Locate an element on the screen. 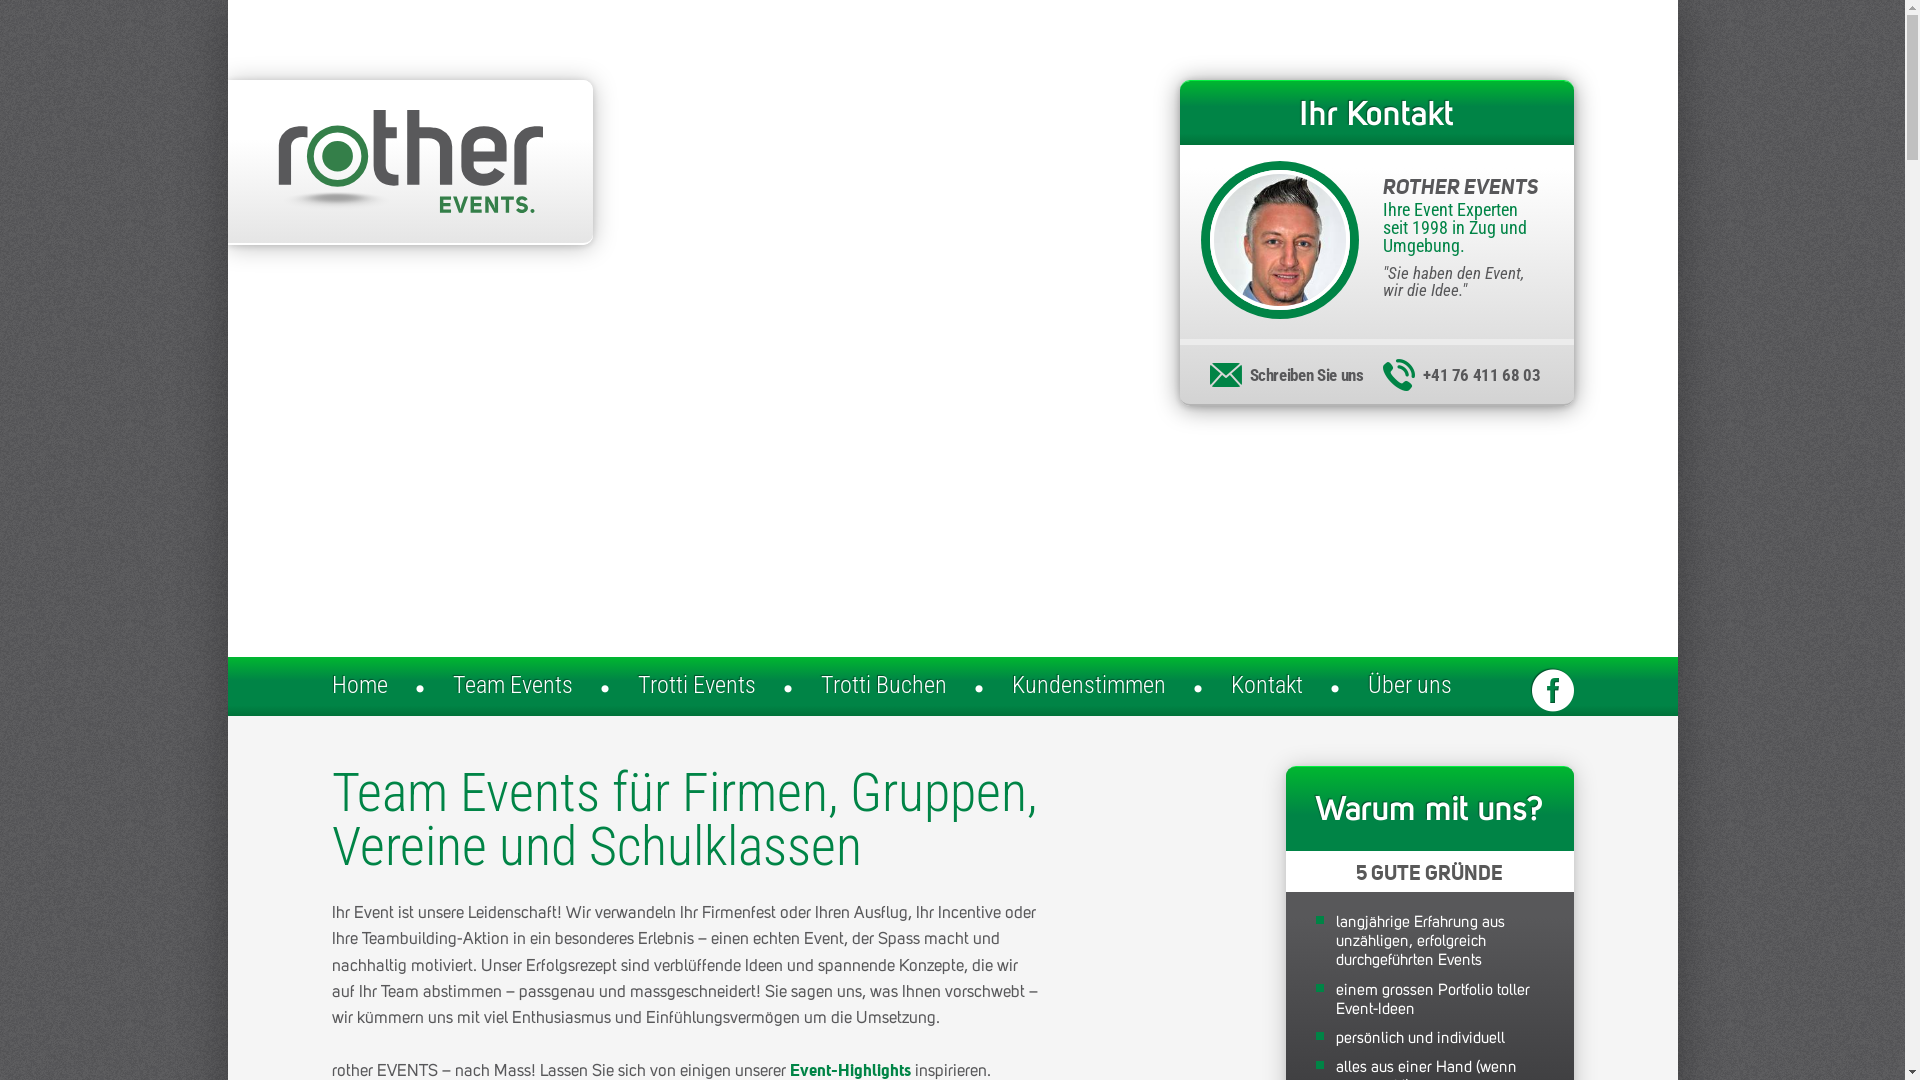  Home is located at coordinates (360, 686).